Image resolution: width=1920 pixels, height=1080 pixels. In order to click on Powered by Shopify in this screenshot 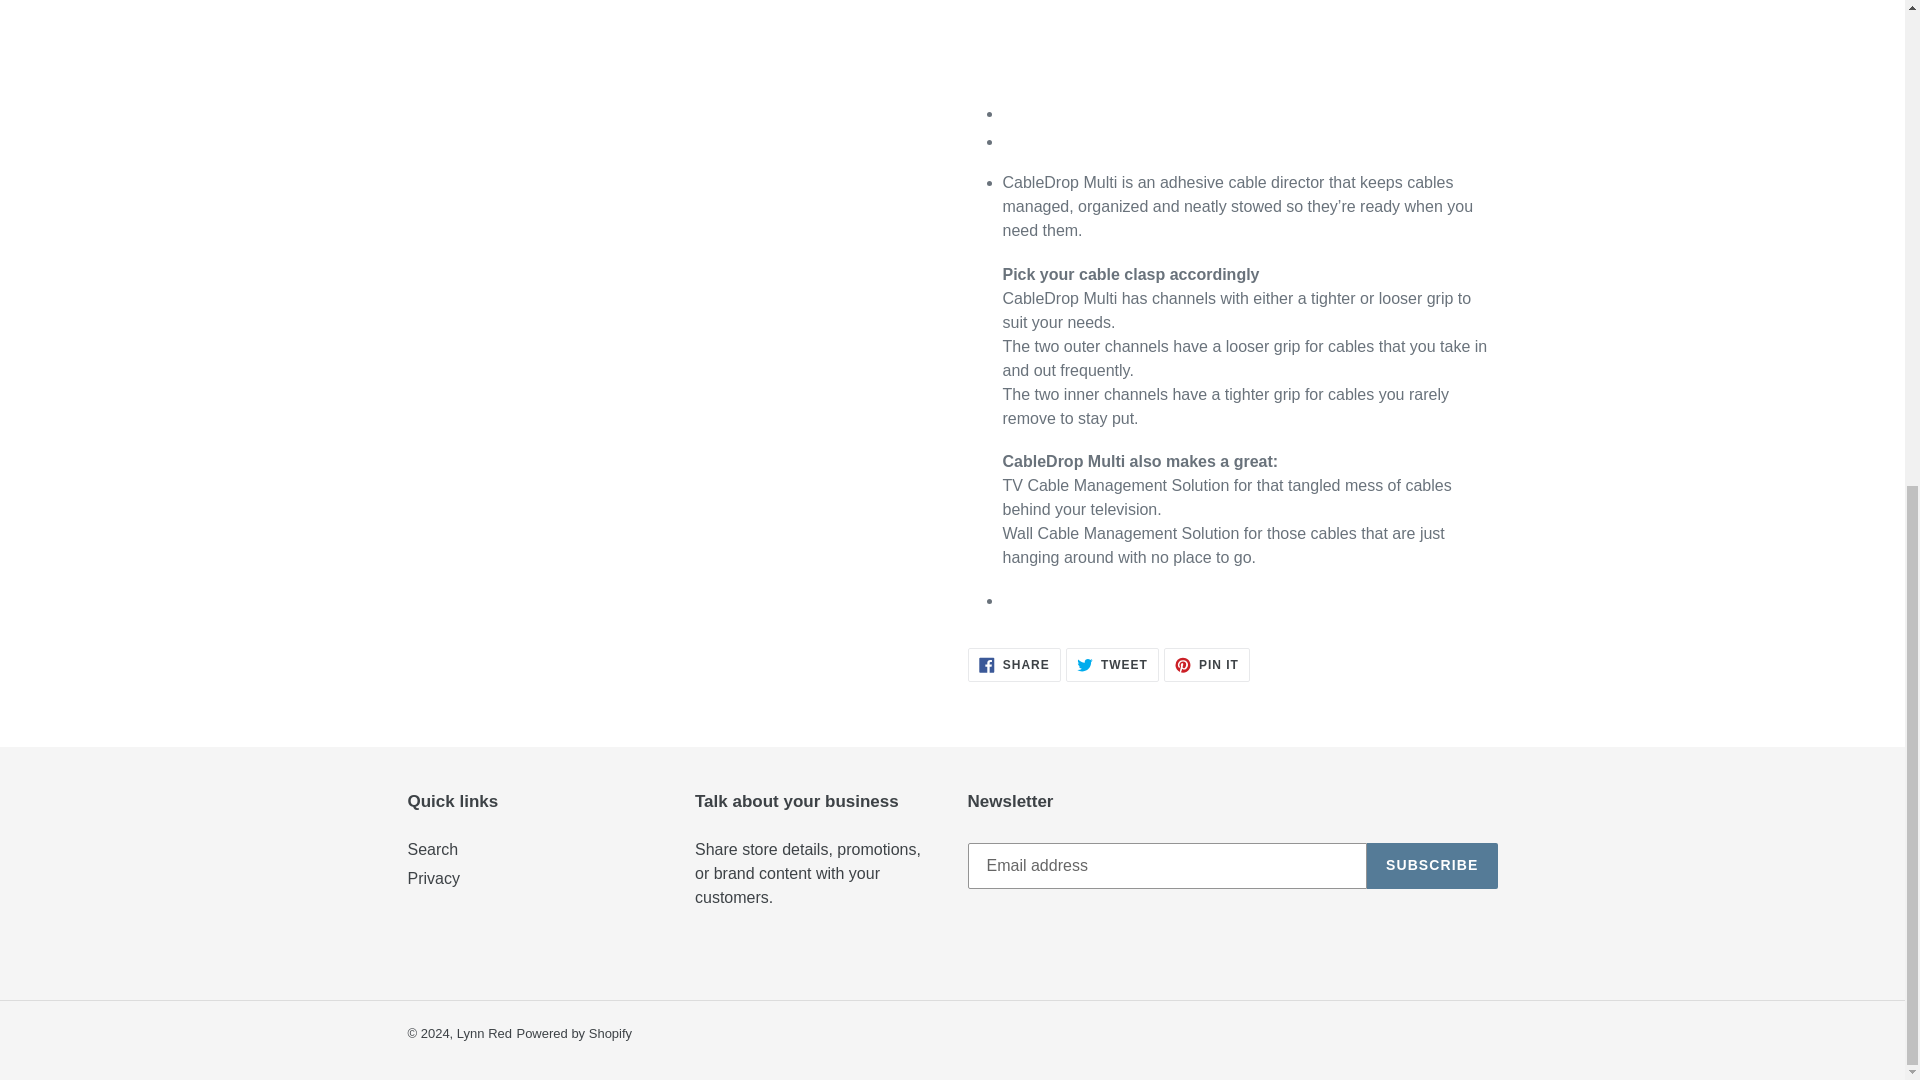, I will do `click(434, 878)`.